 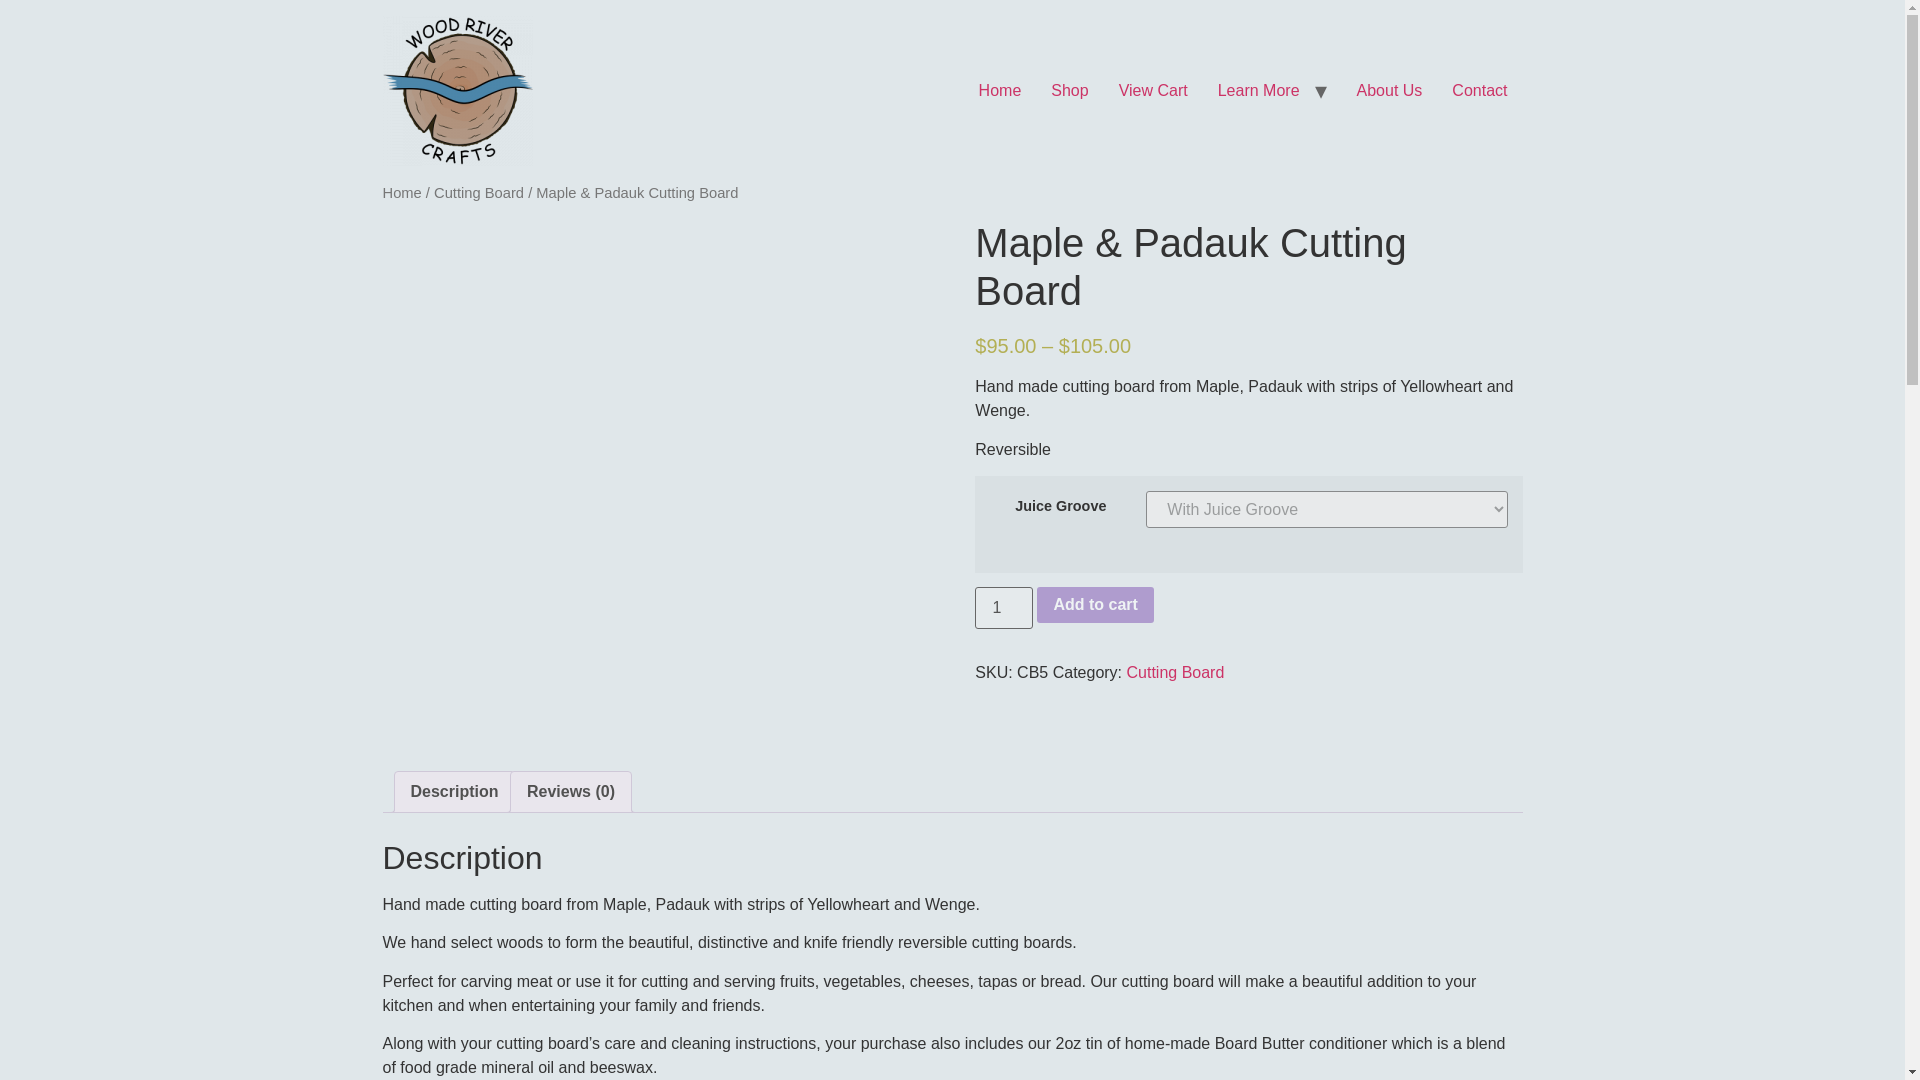 I want to click on View Cart, so click(x=1154, y=91).